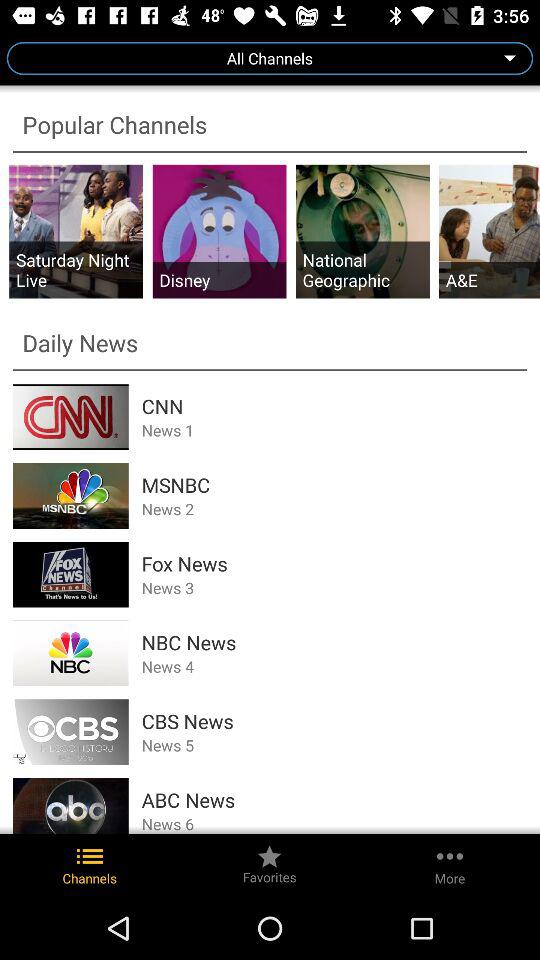 The width and height of the screenshot is (540, 960). Describe the element at coordinates (334, 800) in the screenshot. I see `open the abc news app` at that location.